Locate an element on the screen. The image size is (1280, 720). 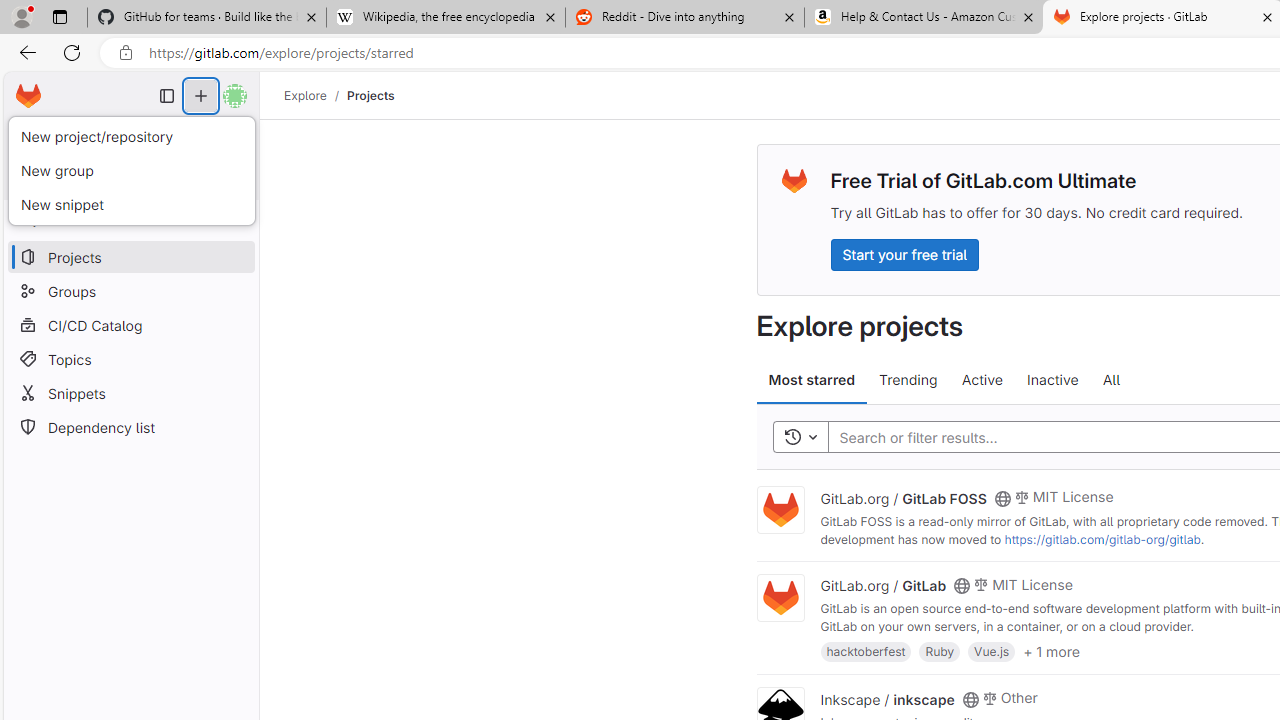
Explore/ is located at coordinates (316, 95).